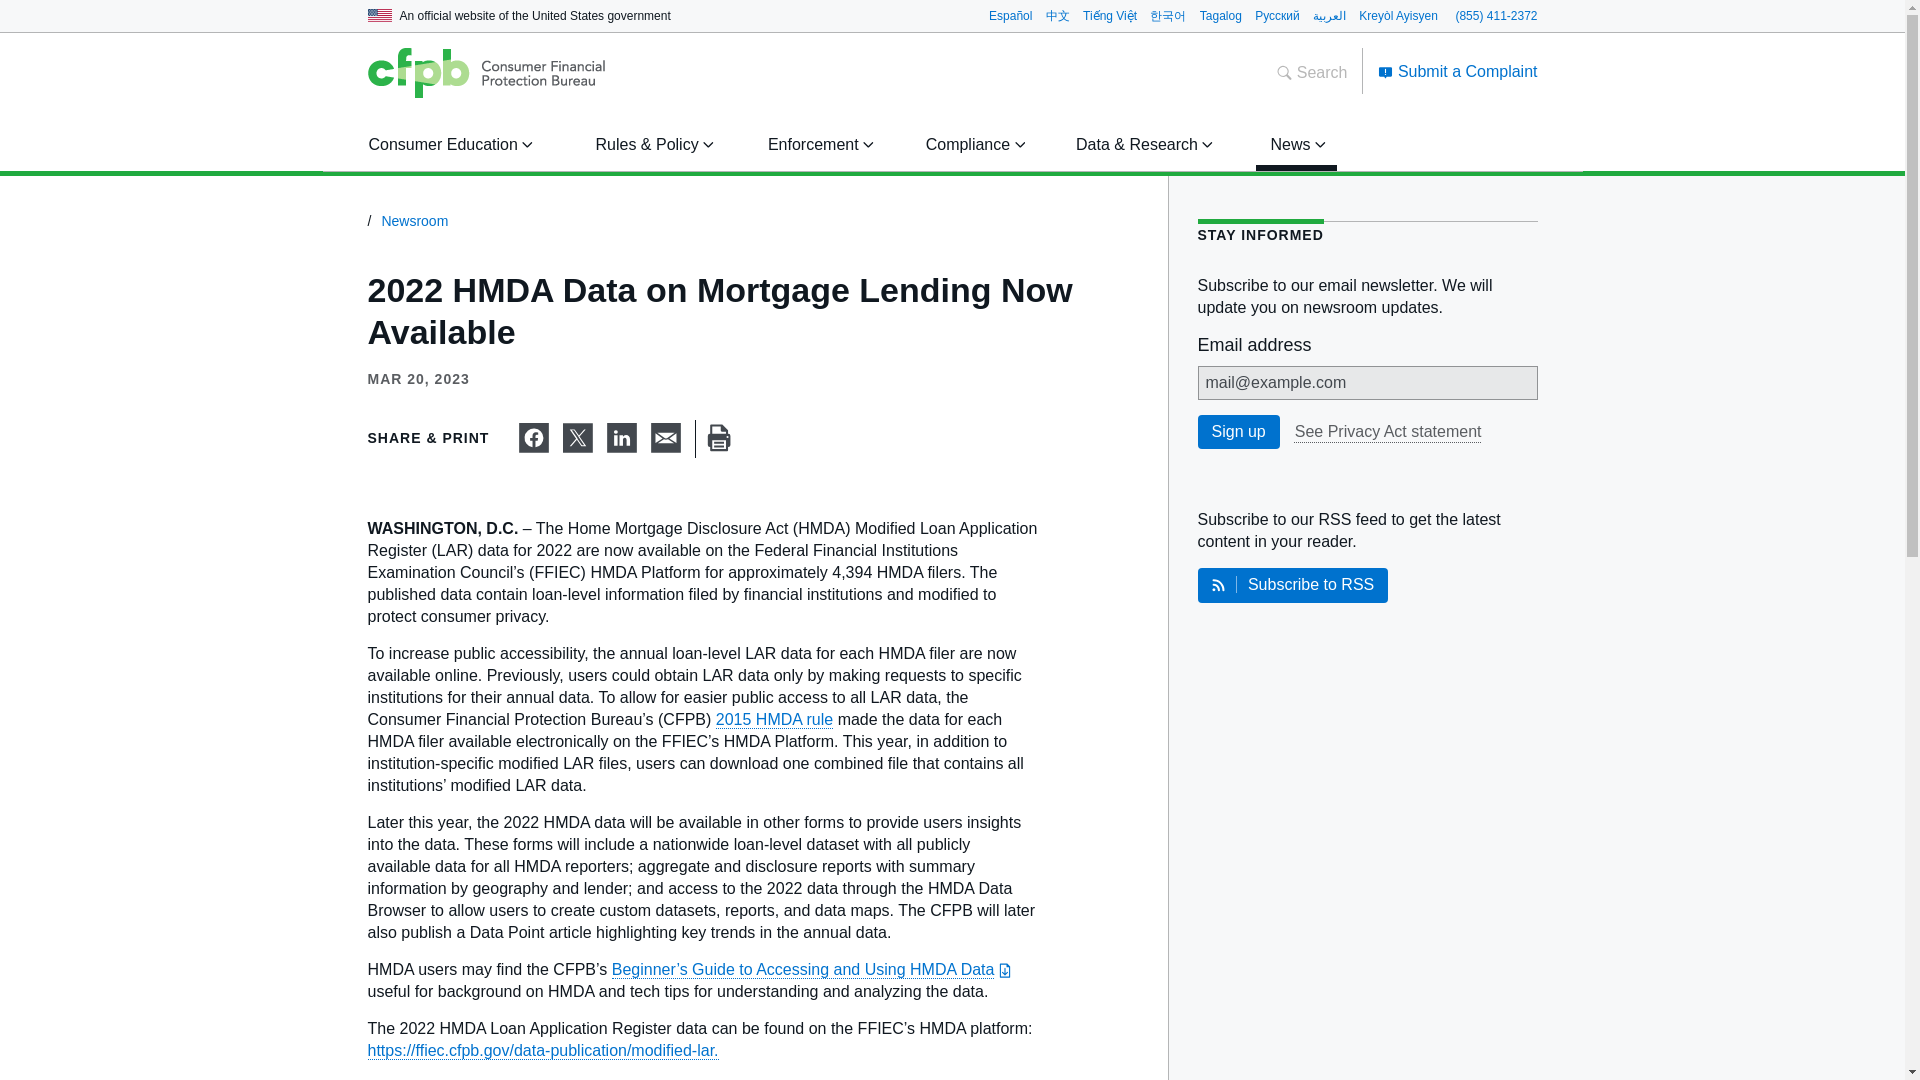 This screenshot has width=1920, height=1080. Describe the element at coordinates (1312, 72) in the screenshot. I see `Search` at that location.